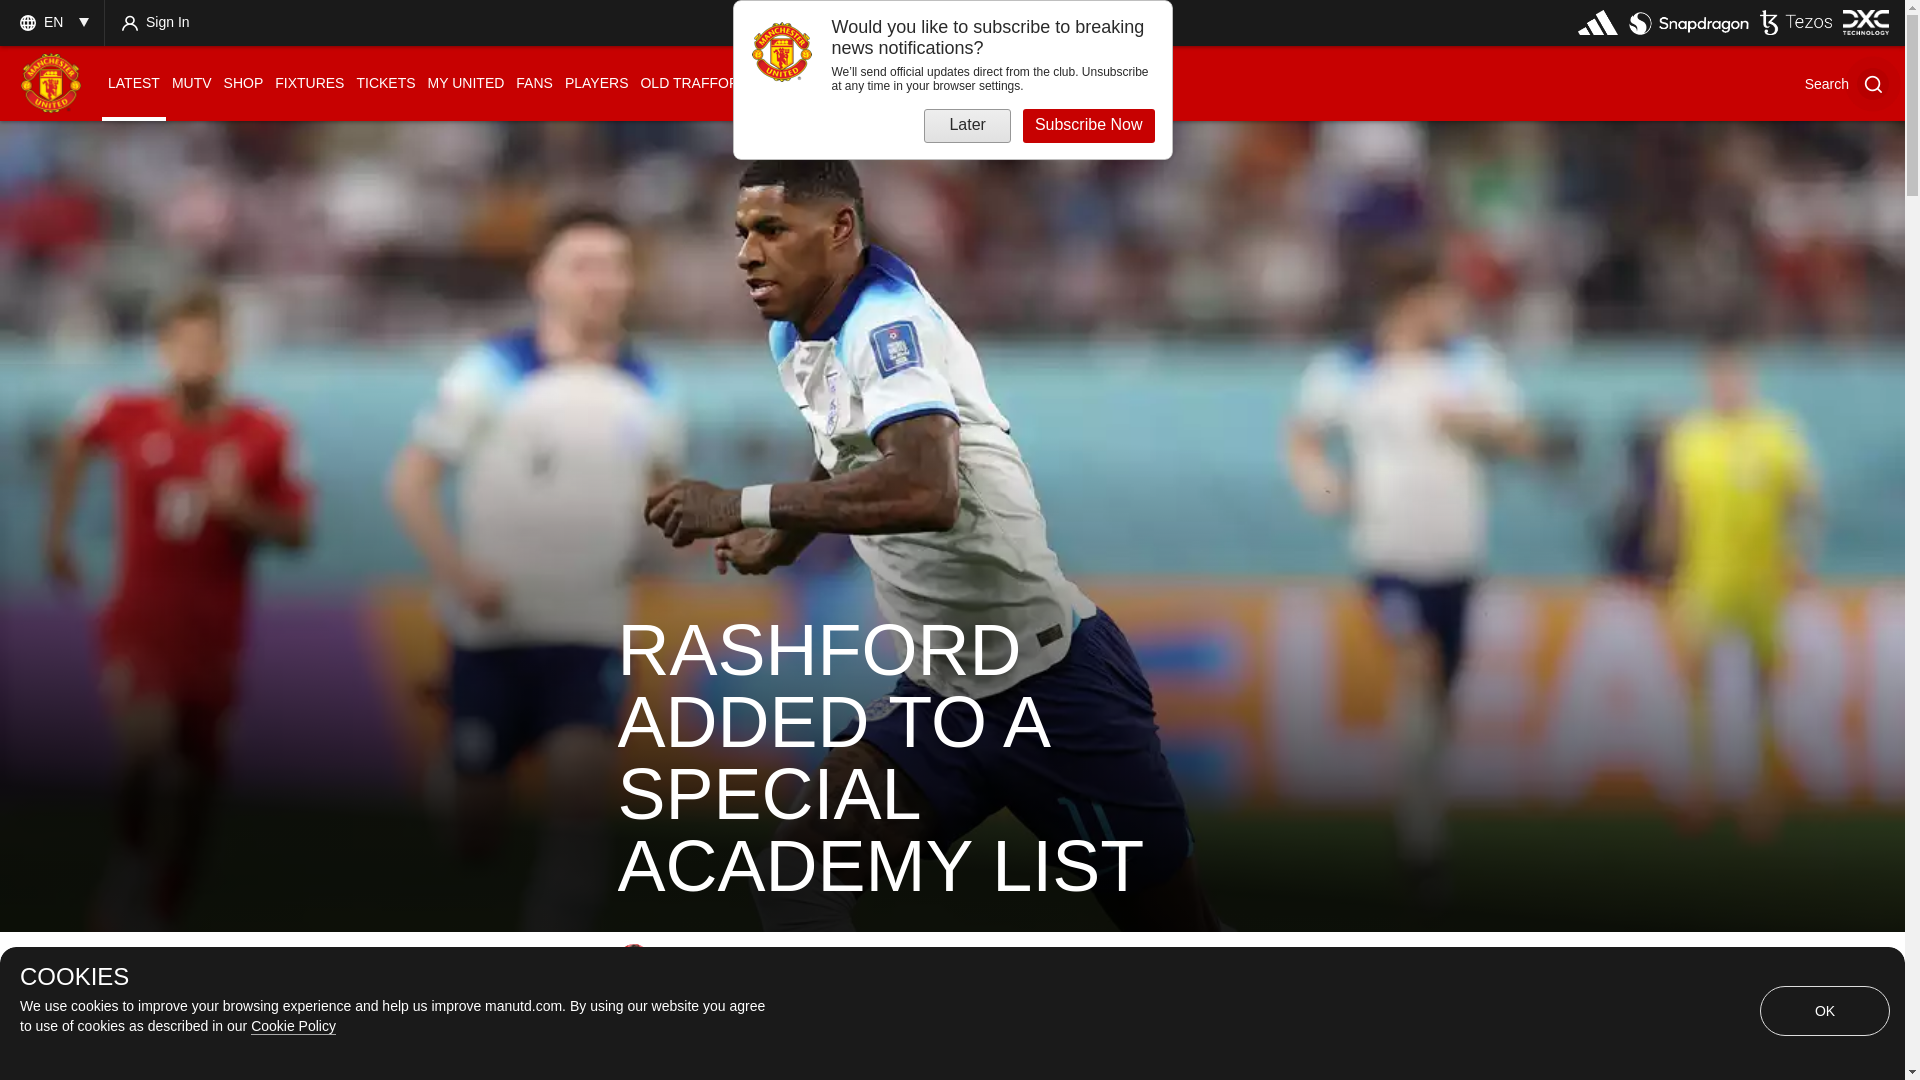 The image size is (1920, 1080). What do you see at coordinates (1089, 126) in the screenshot?
I see `Subscribe Now` at bounding box center [1089, 126].